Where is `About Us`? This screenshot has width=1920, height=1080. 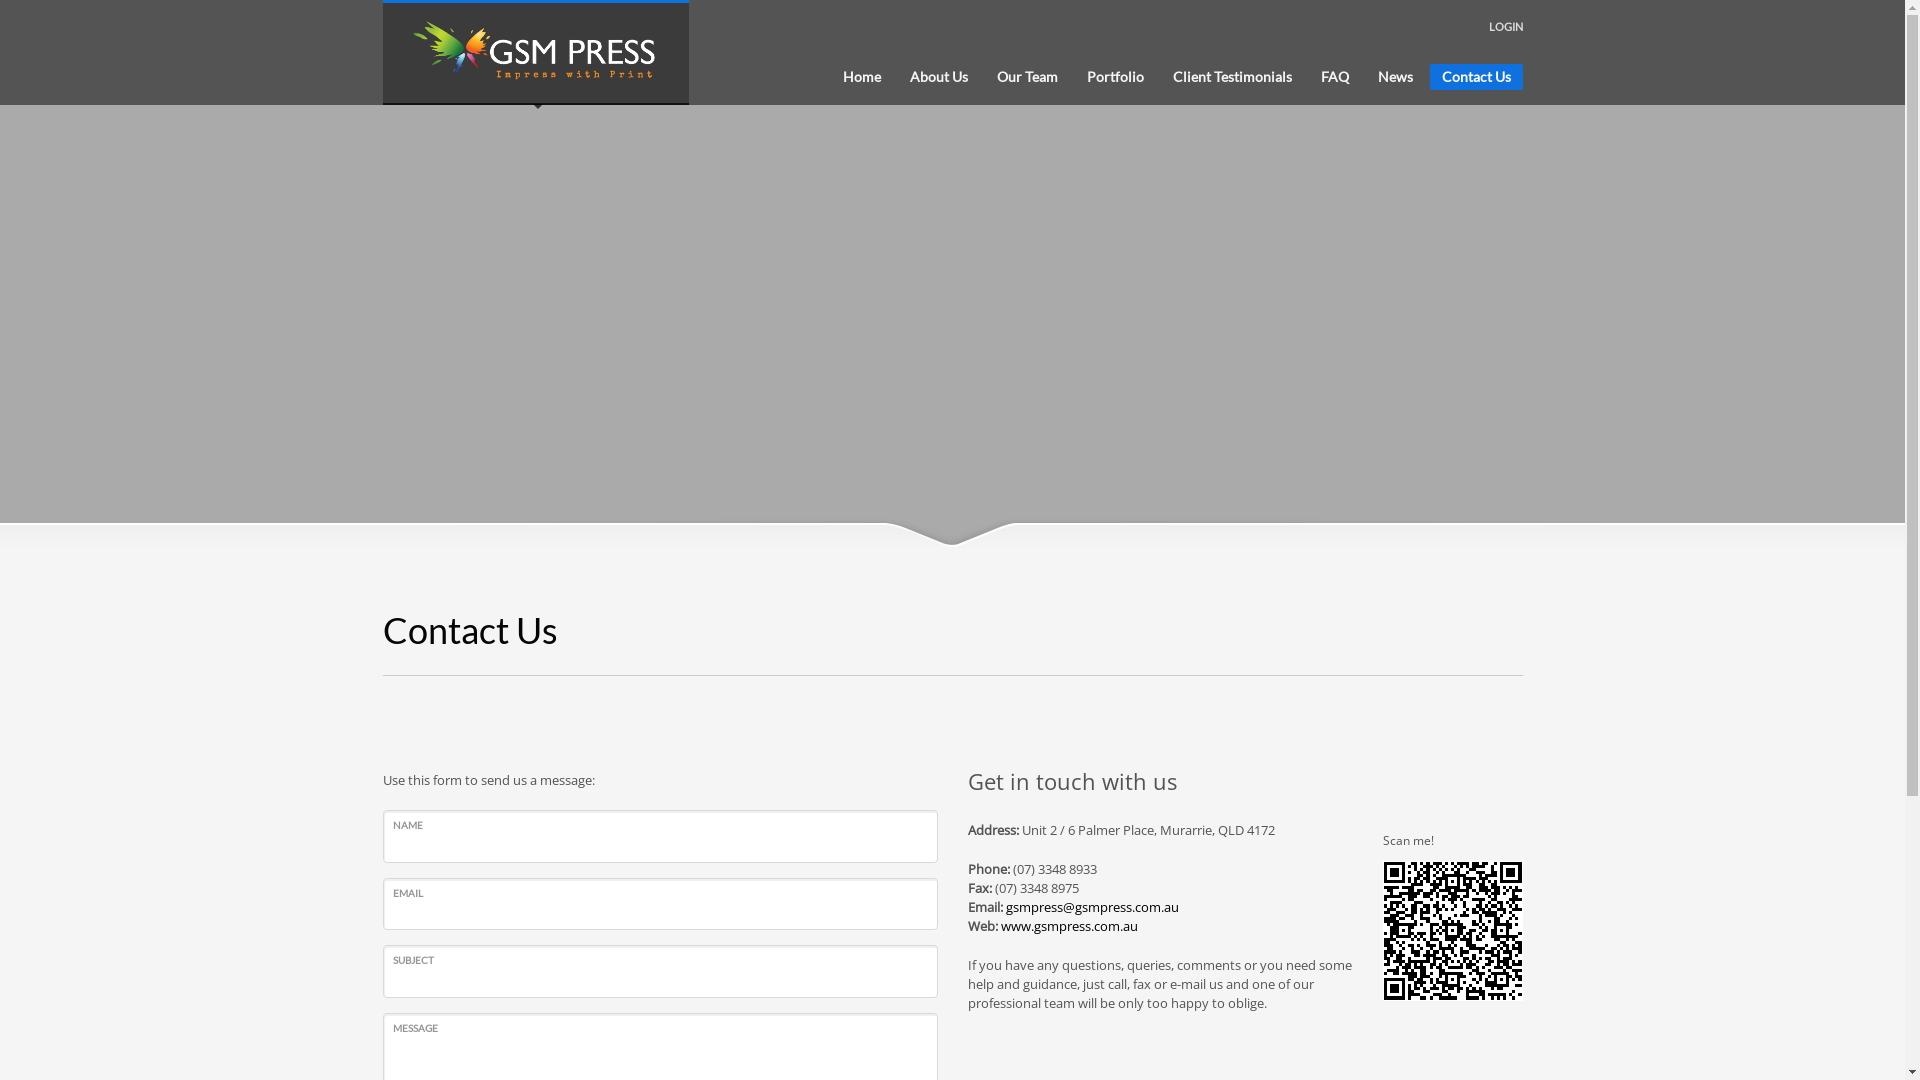
About Us is located at coordinates (938, 77).